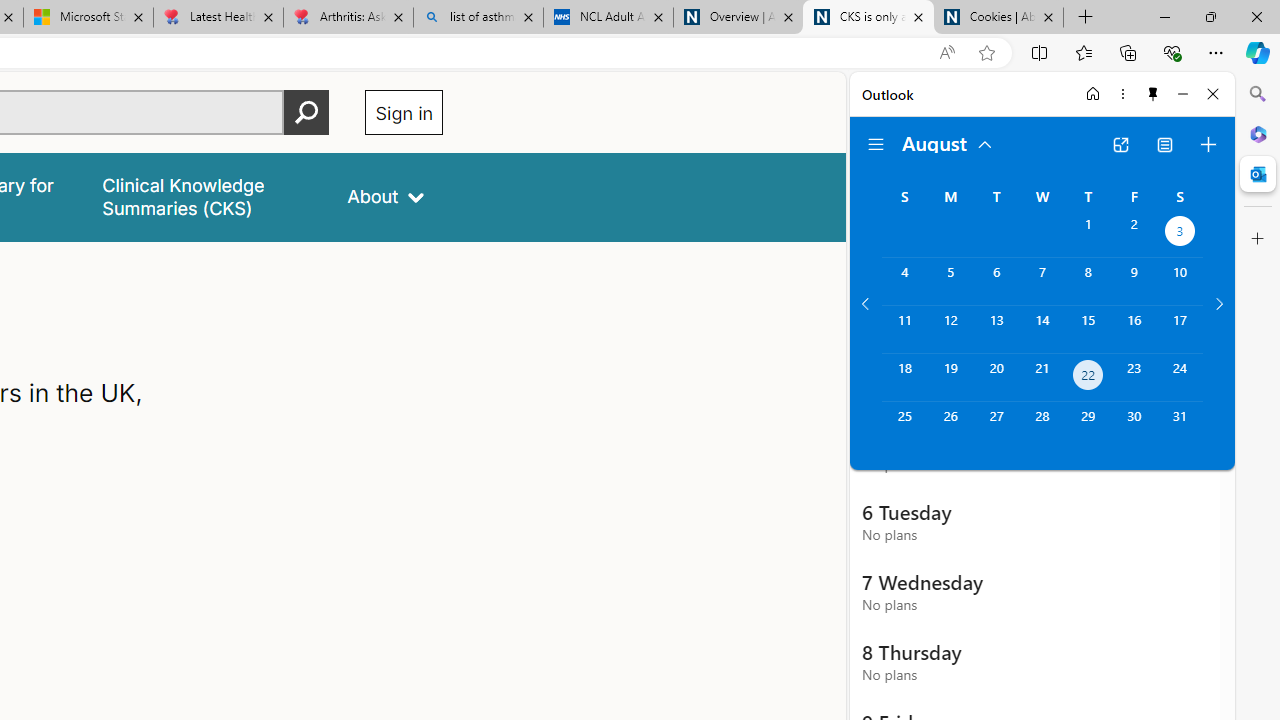 This screenshot has height=720, width=1280. Describe the element at coordinates (996, 426) in the screenshot. I see `Tuesday, August 27, 2024. ` at that location.